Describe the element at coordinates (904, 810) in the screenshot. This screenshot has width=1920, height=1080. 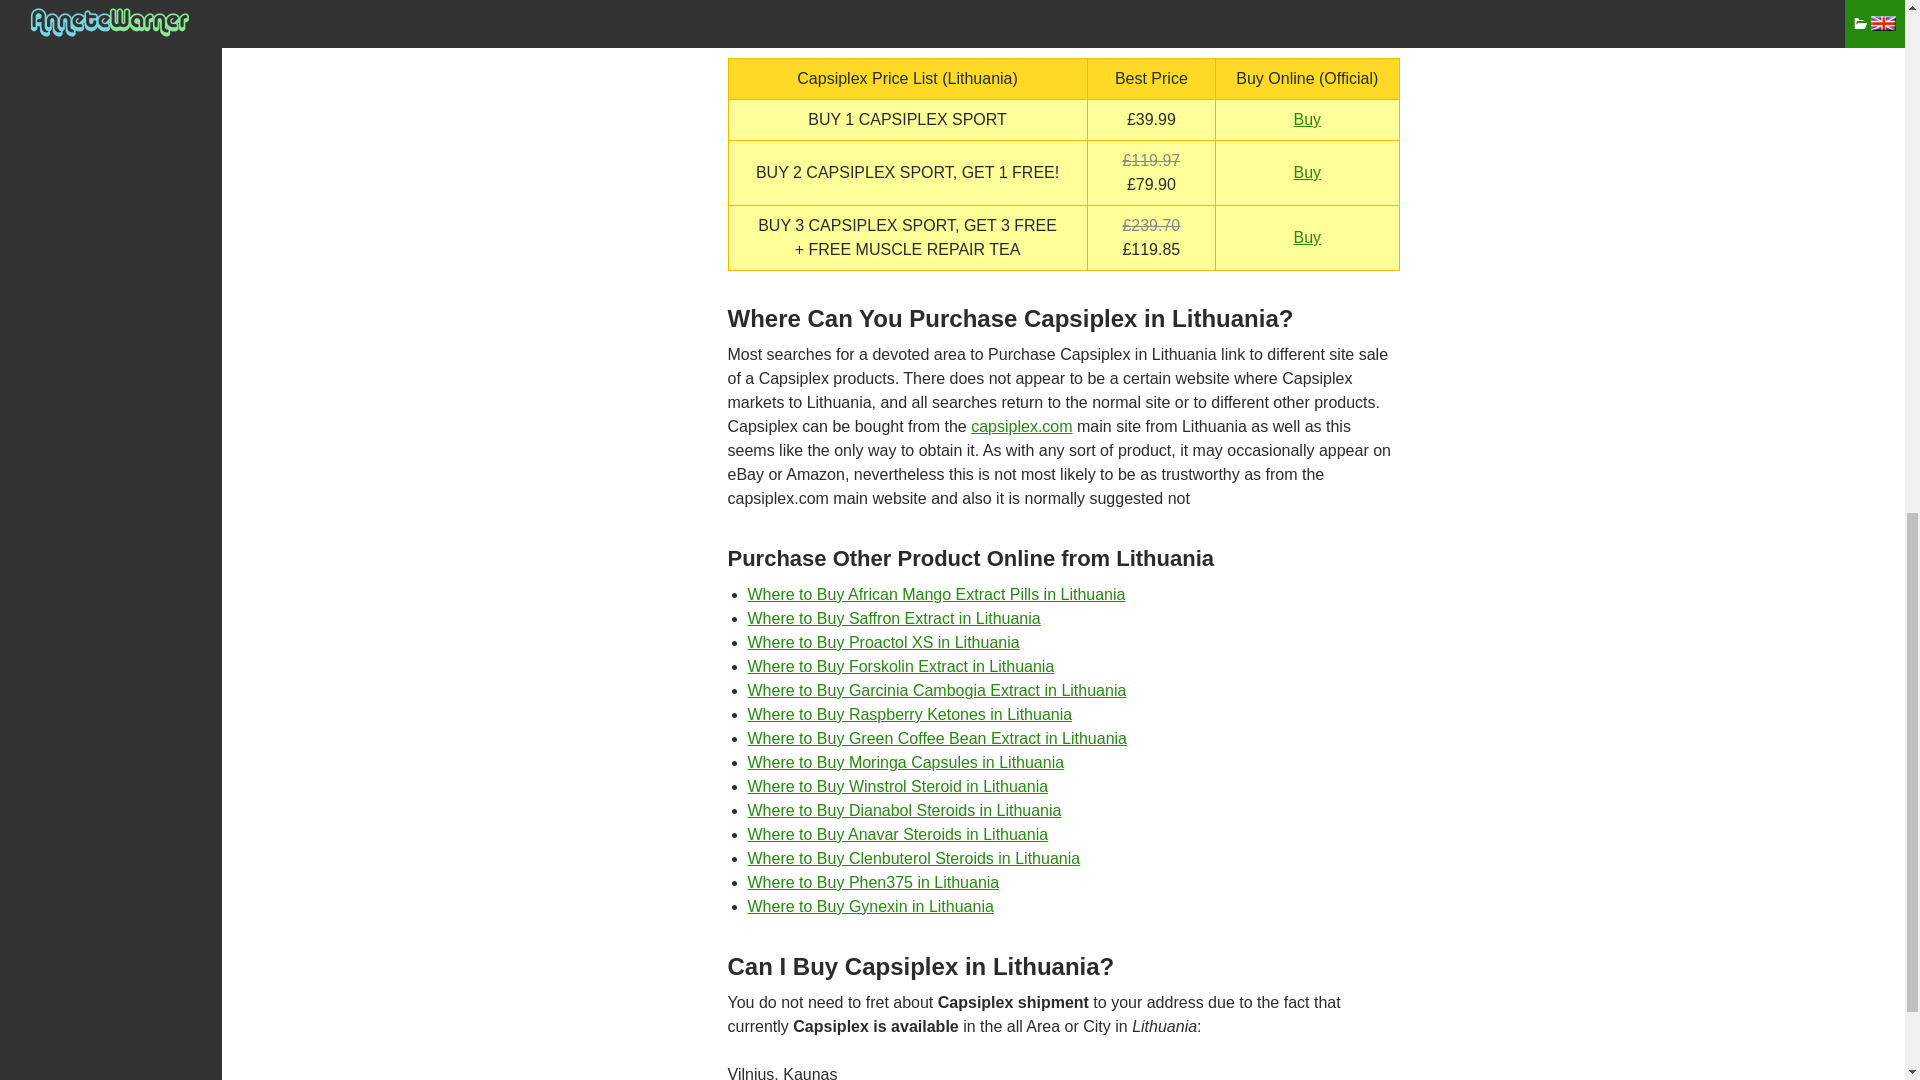
I see `Where to Buy dianabol-steroids online Lithuania` at that location.